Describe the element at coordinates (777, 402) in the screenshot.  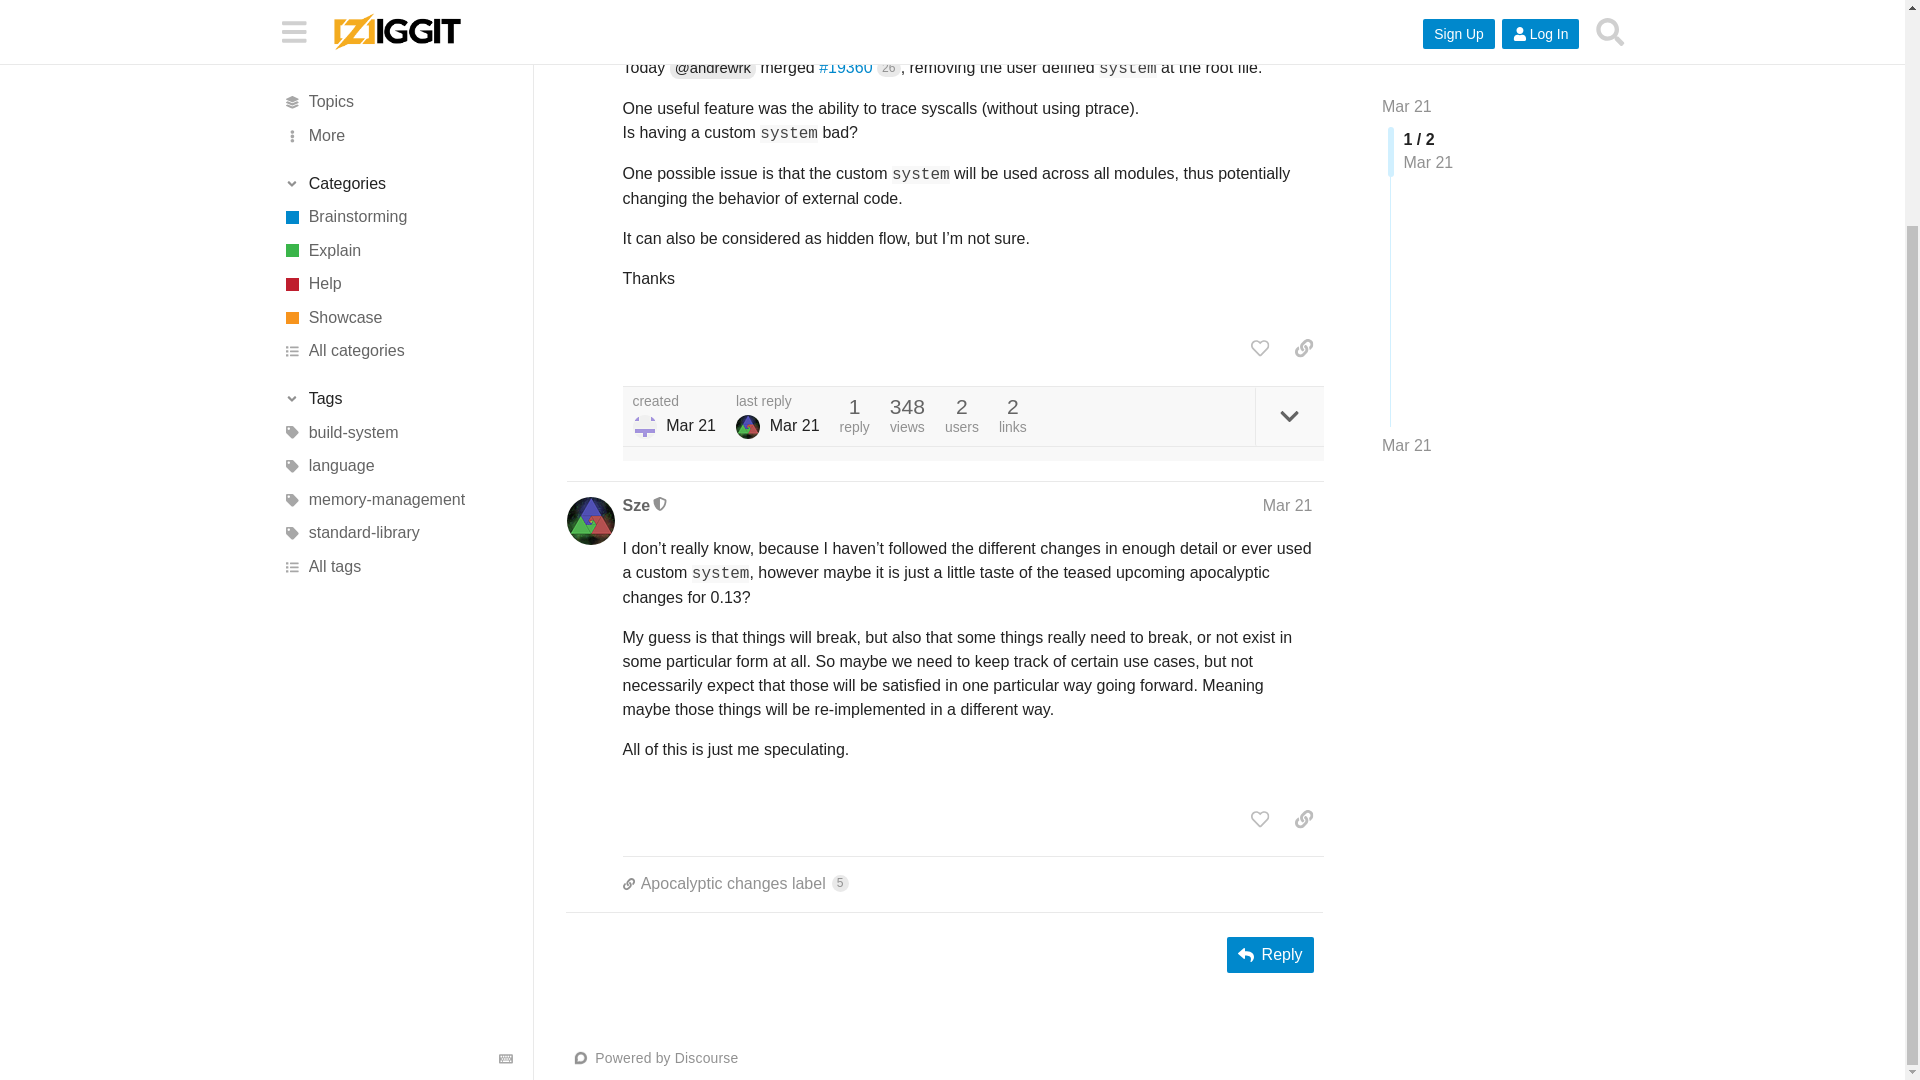
I see `last reply` at that location.